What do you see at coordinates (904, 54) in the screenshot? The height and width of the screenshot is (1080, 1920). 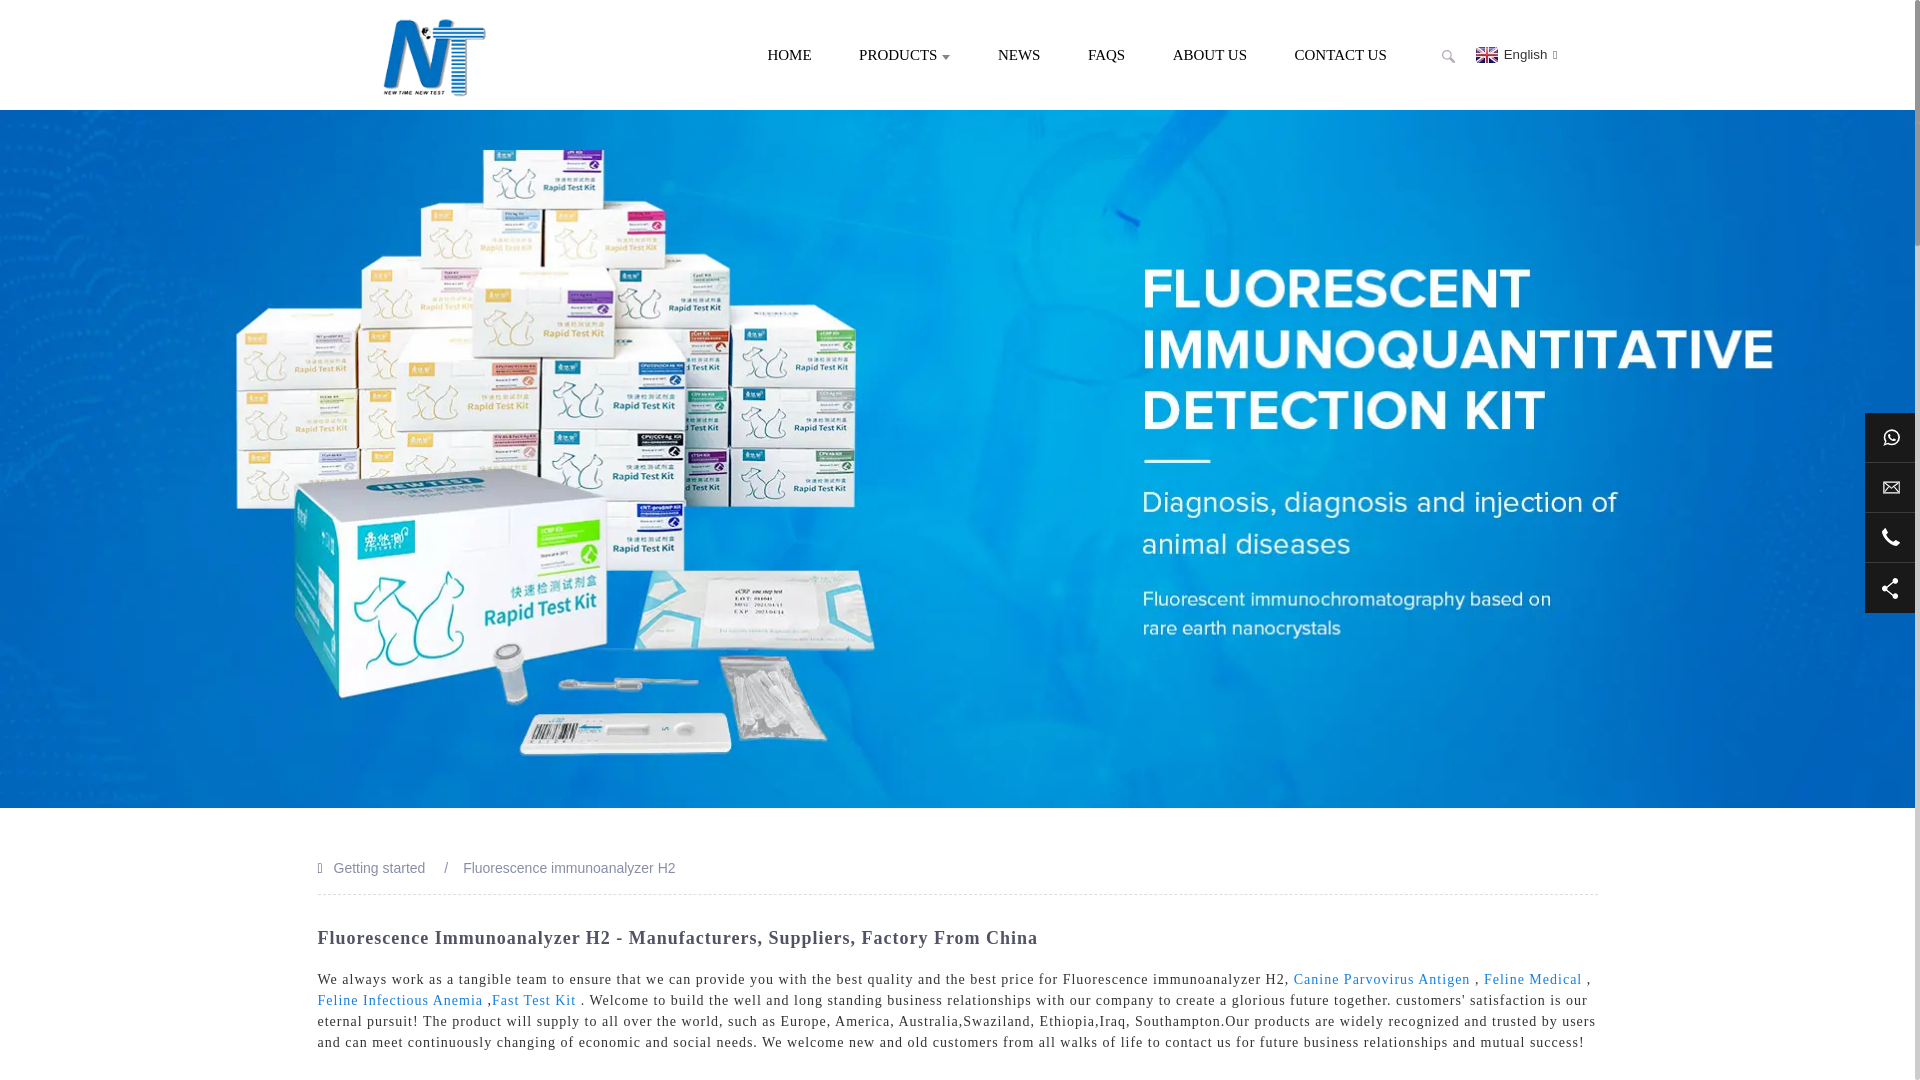 I see `PRODUCTS` at bounding box center [904, 54].